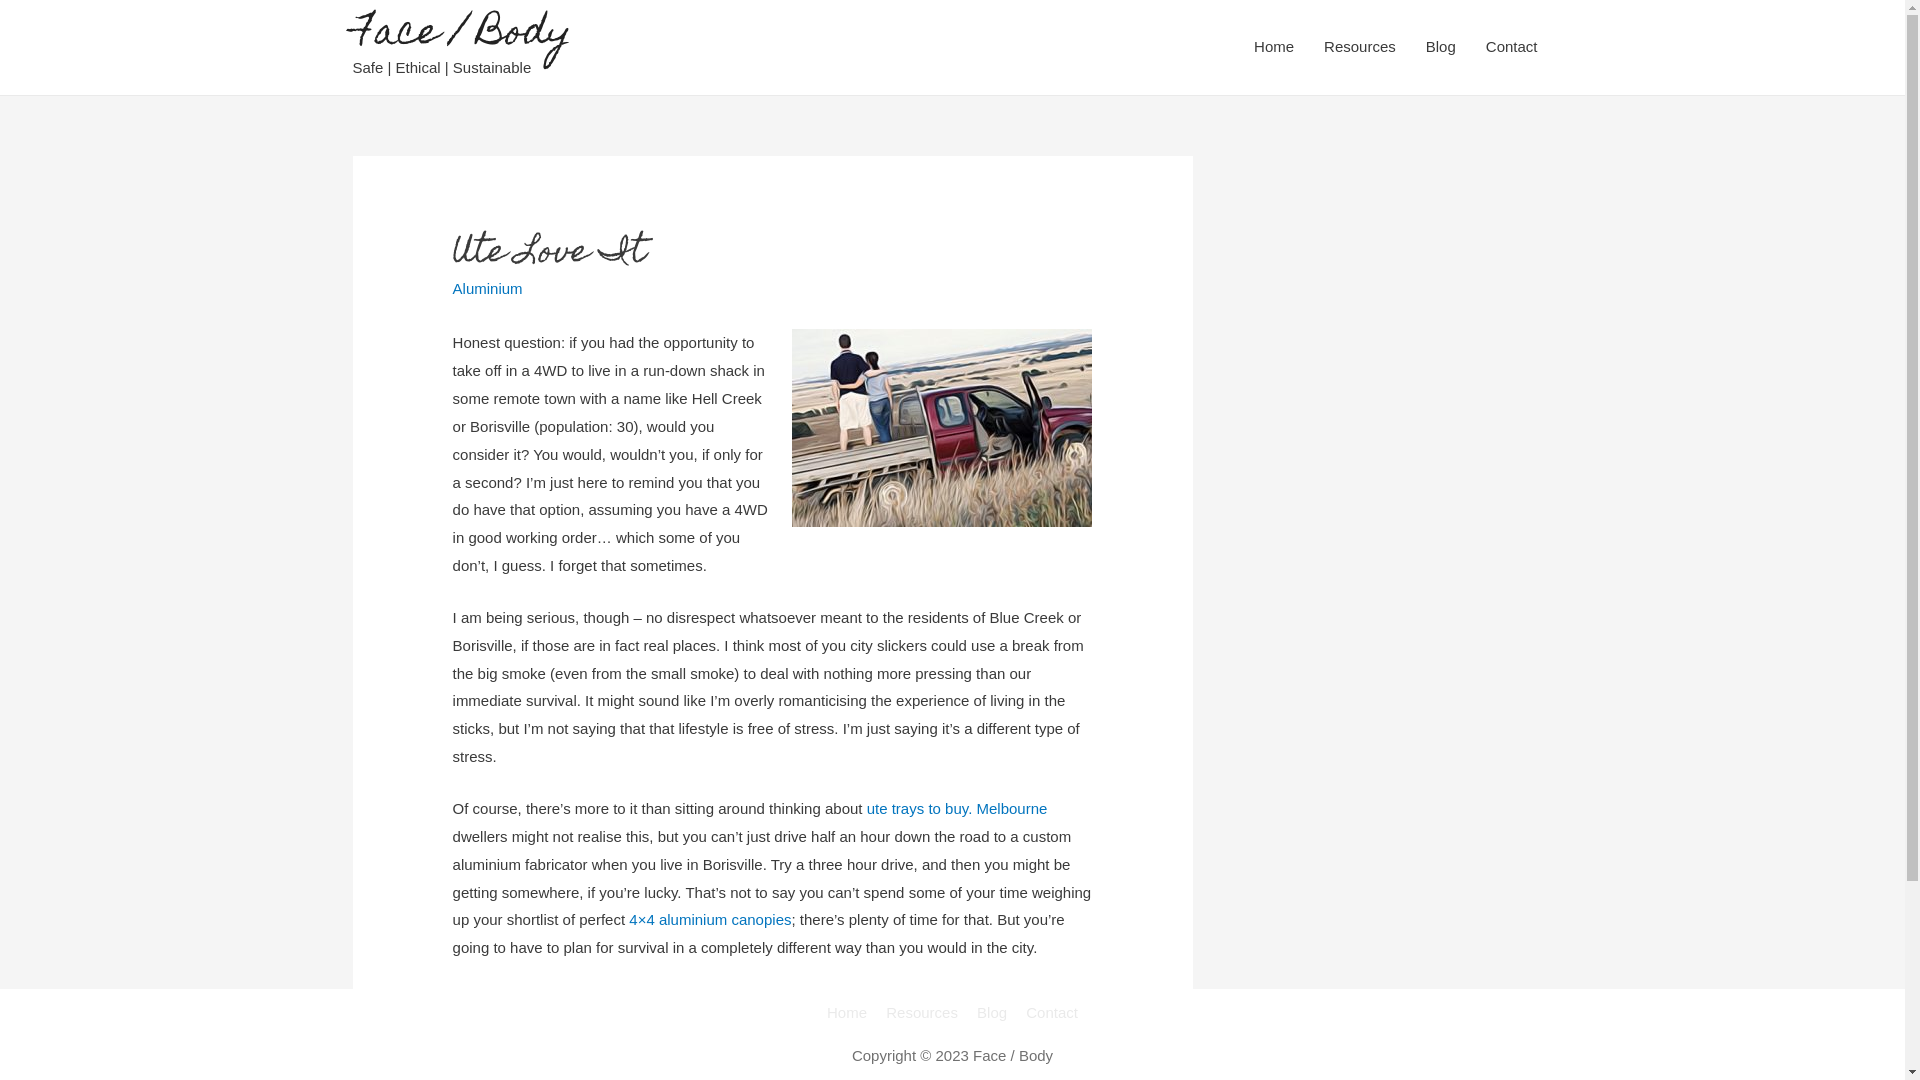 This screenshot has height=1080, width=1920. What do you see at coordinates (488, 288) in the screenshot?
I see `Aluminium` at bounding box center [488, 288].